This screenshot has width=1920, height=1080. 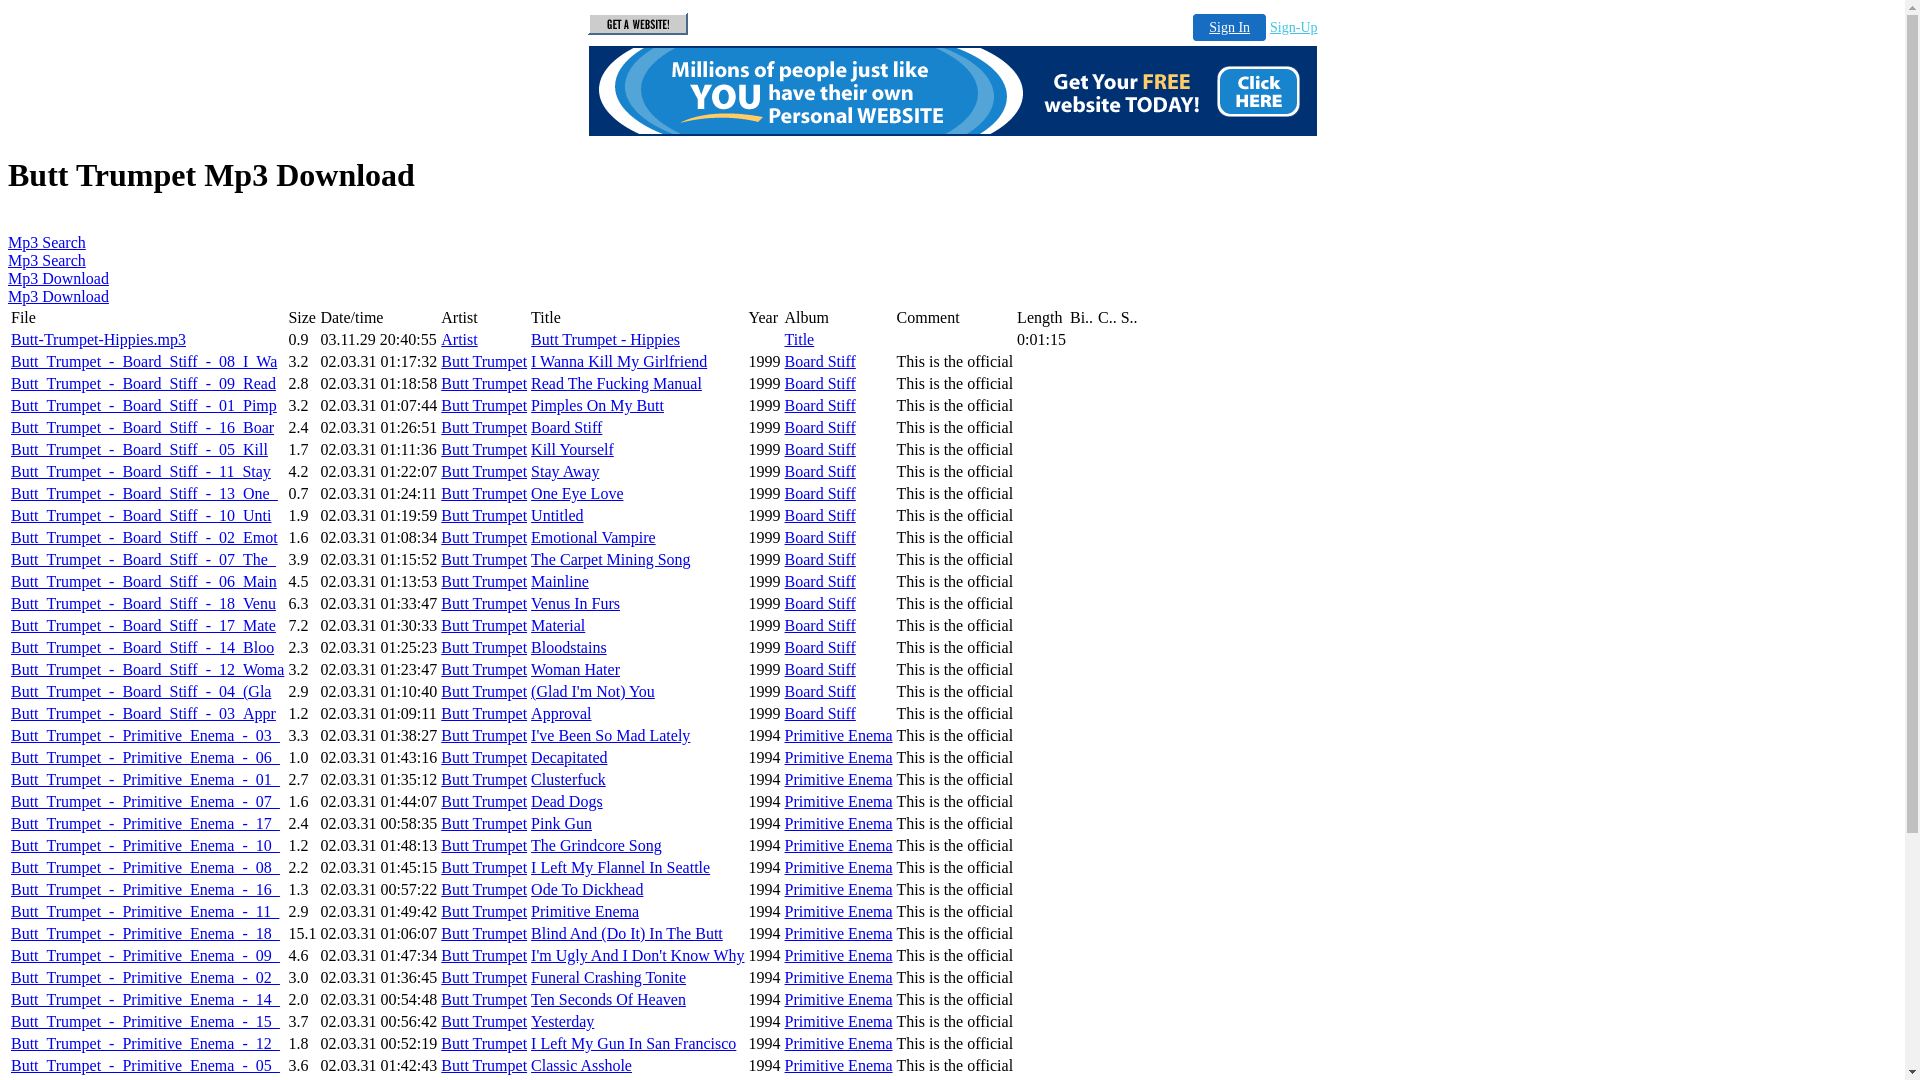 I want to click on Kill Yourself, so click(x=572, y=450).